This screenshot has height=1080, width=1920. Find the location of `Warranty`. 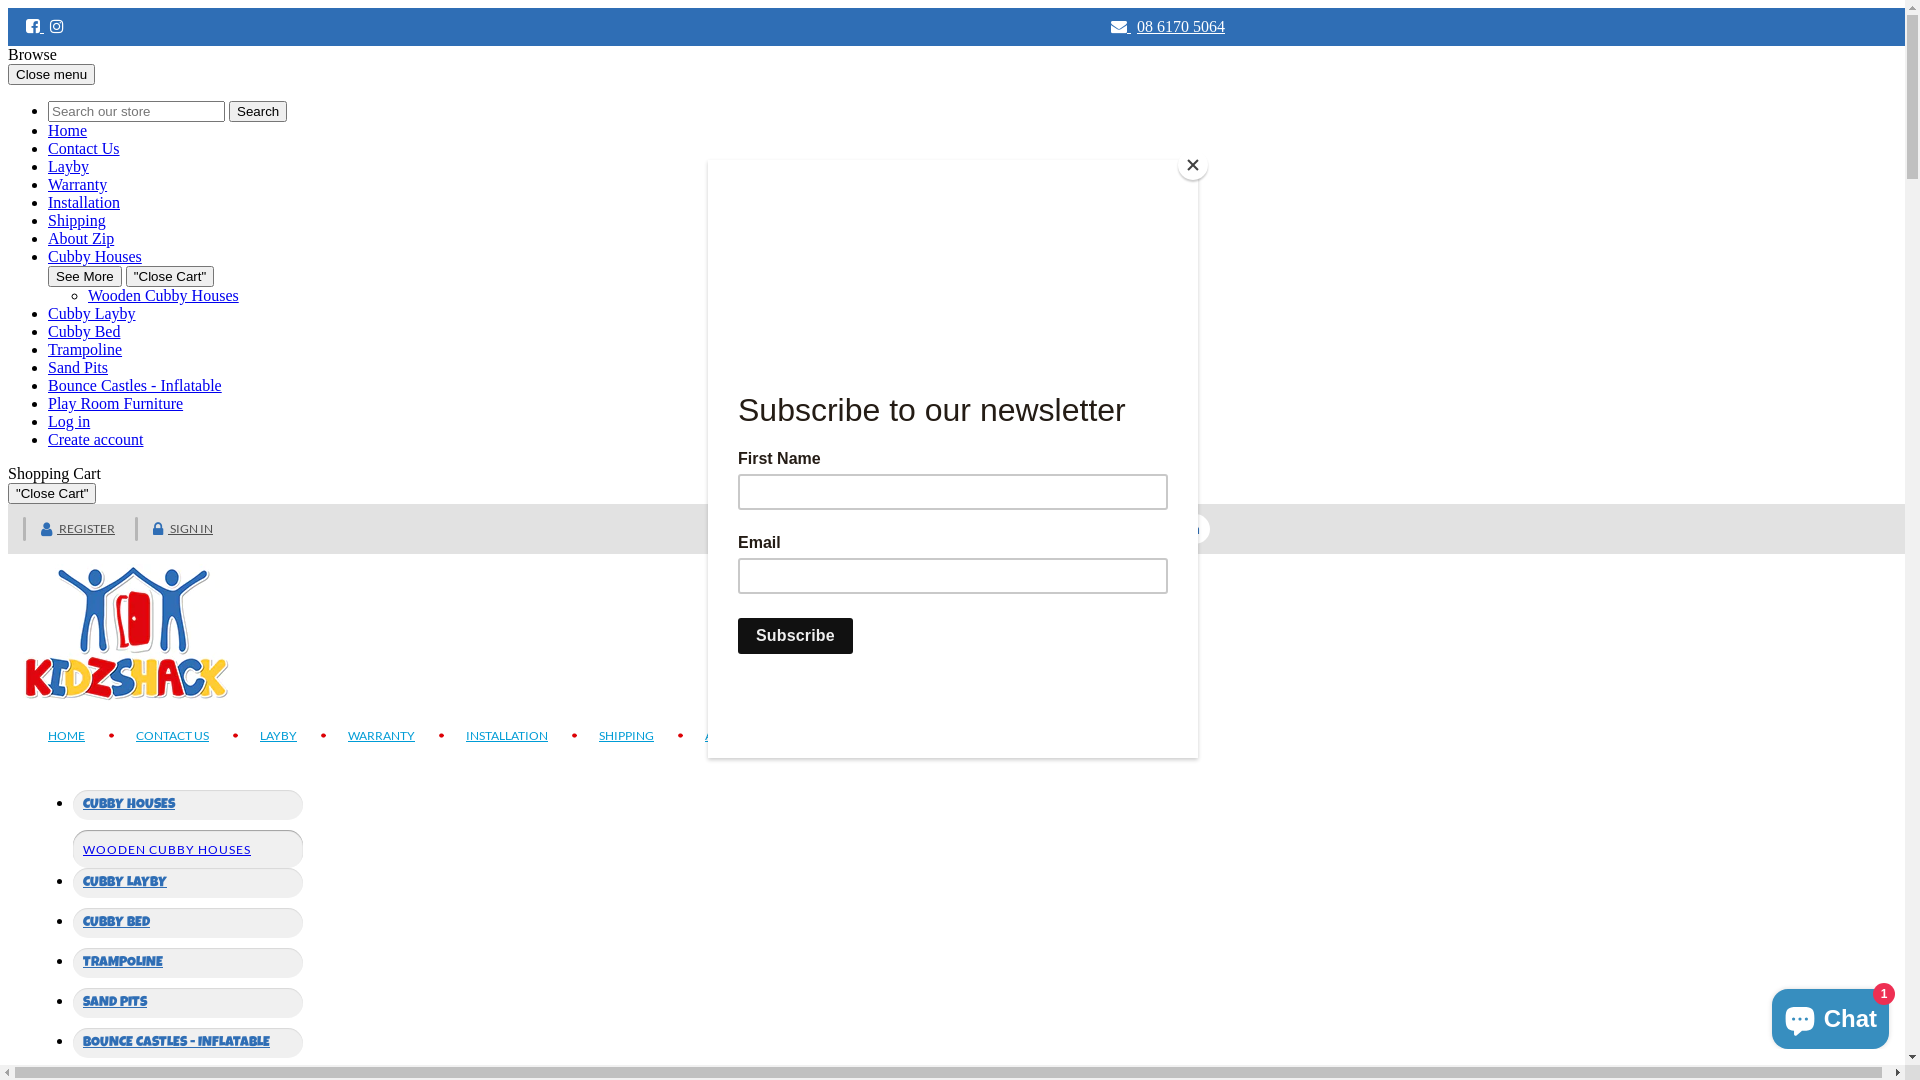

Warranty is located at coordinates (78, 184).